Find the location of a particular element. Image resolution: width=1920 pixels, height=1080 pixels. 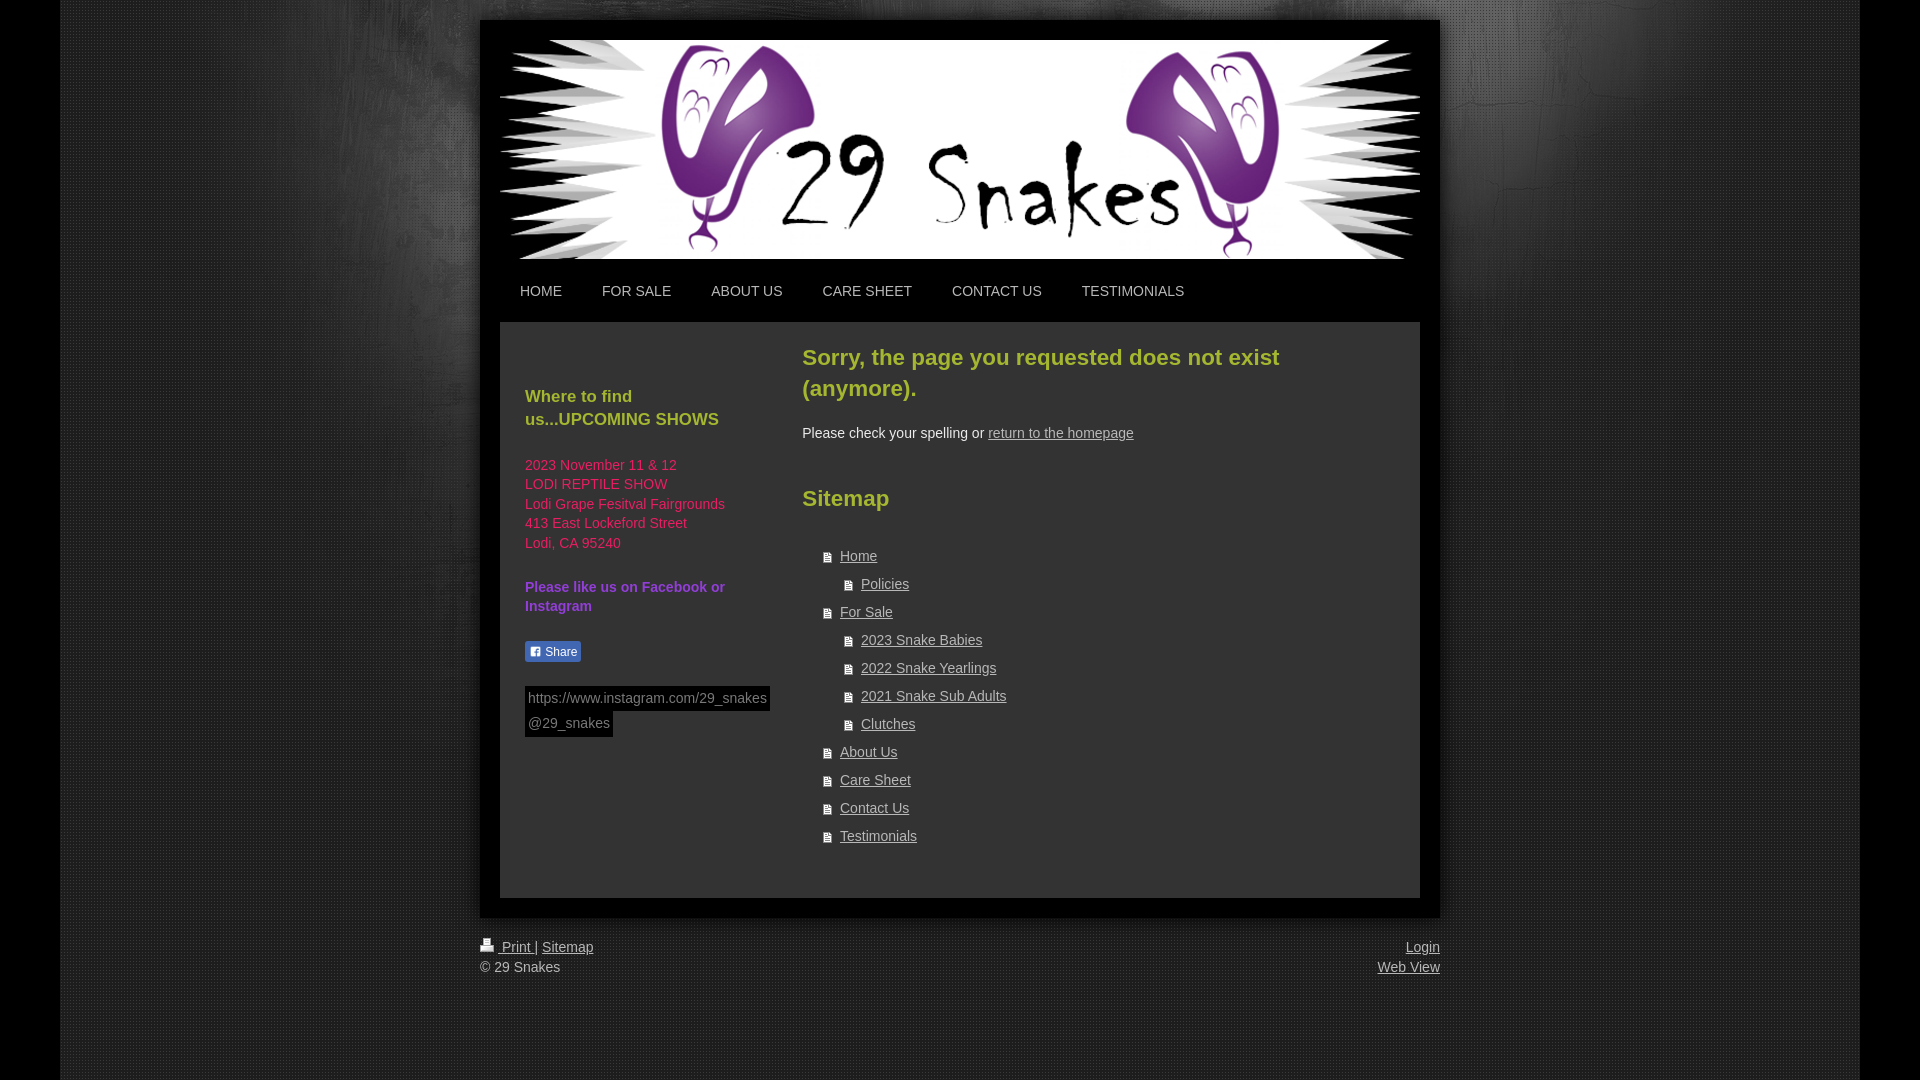

Login is located at coordinates (1423, 947).